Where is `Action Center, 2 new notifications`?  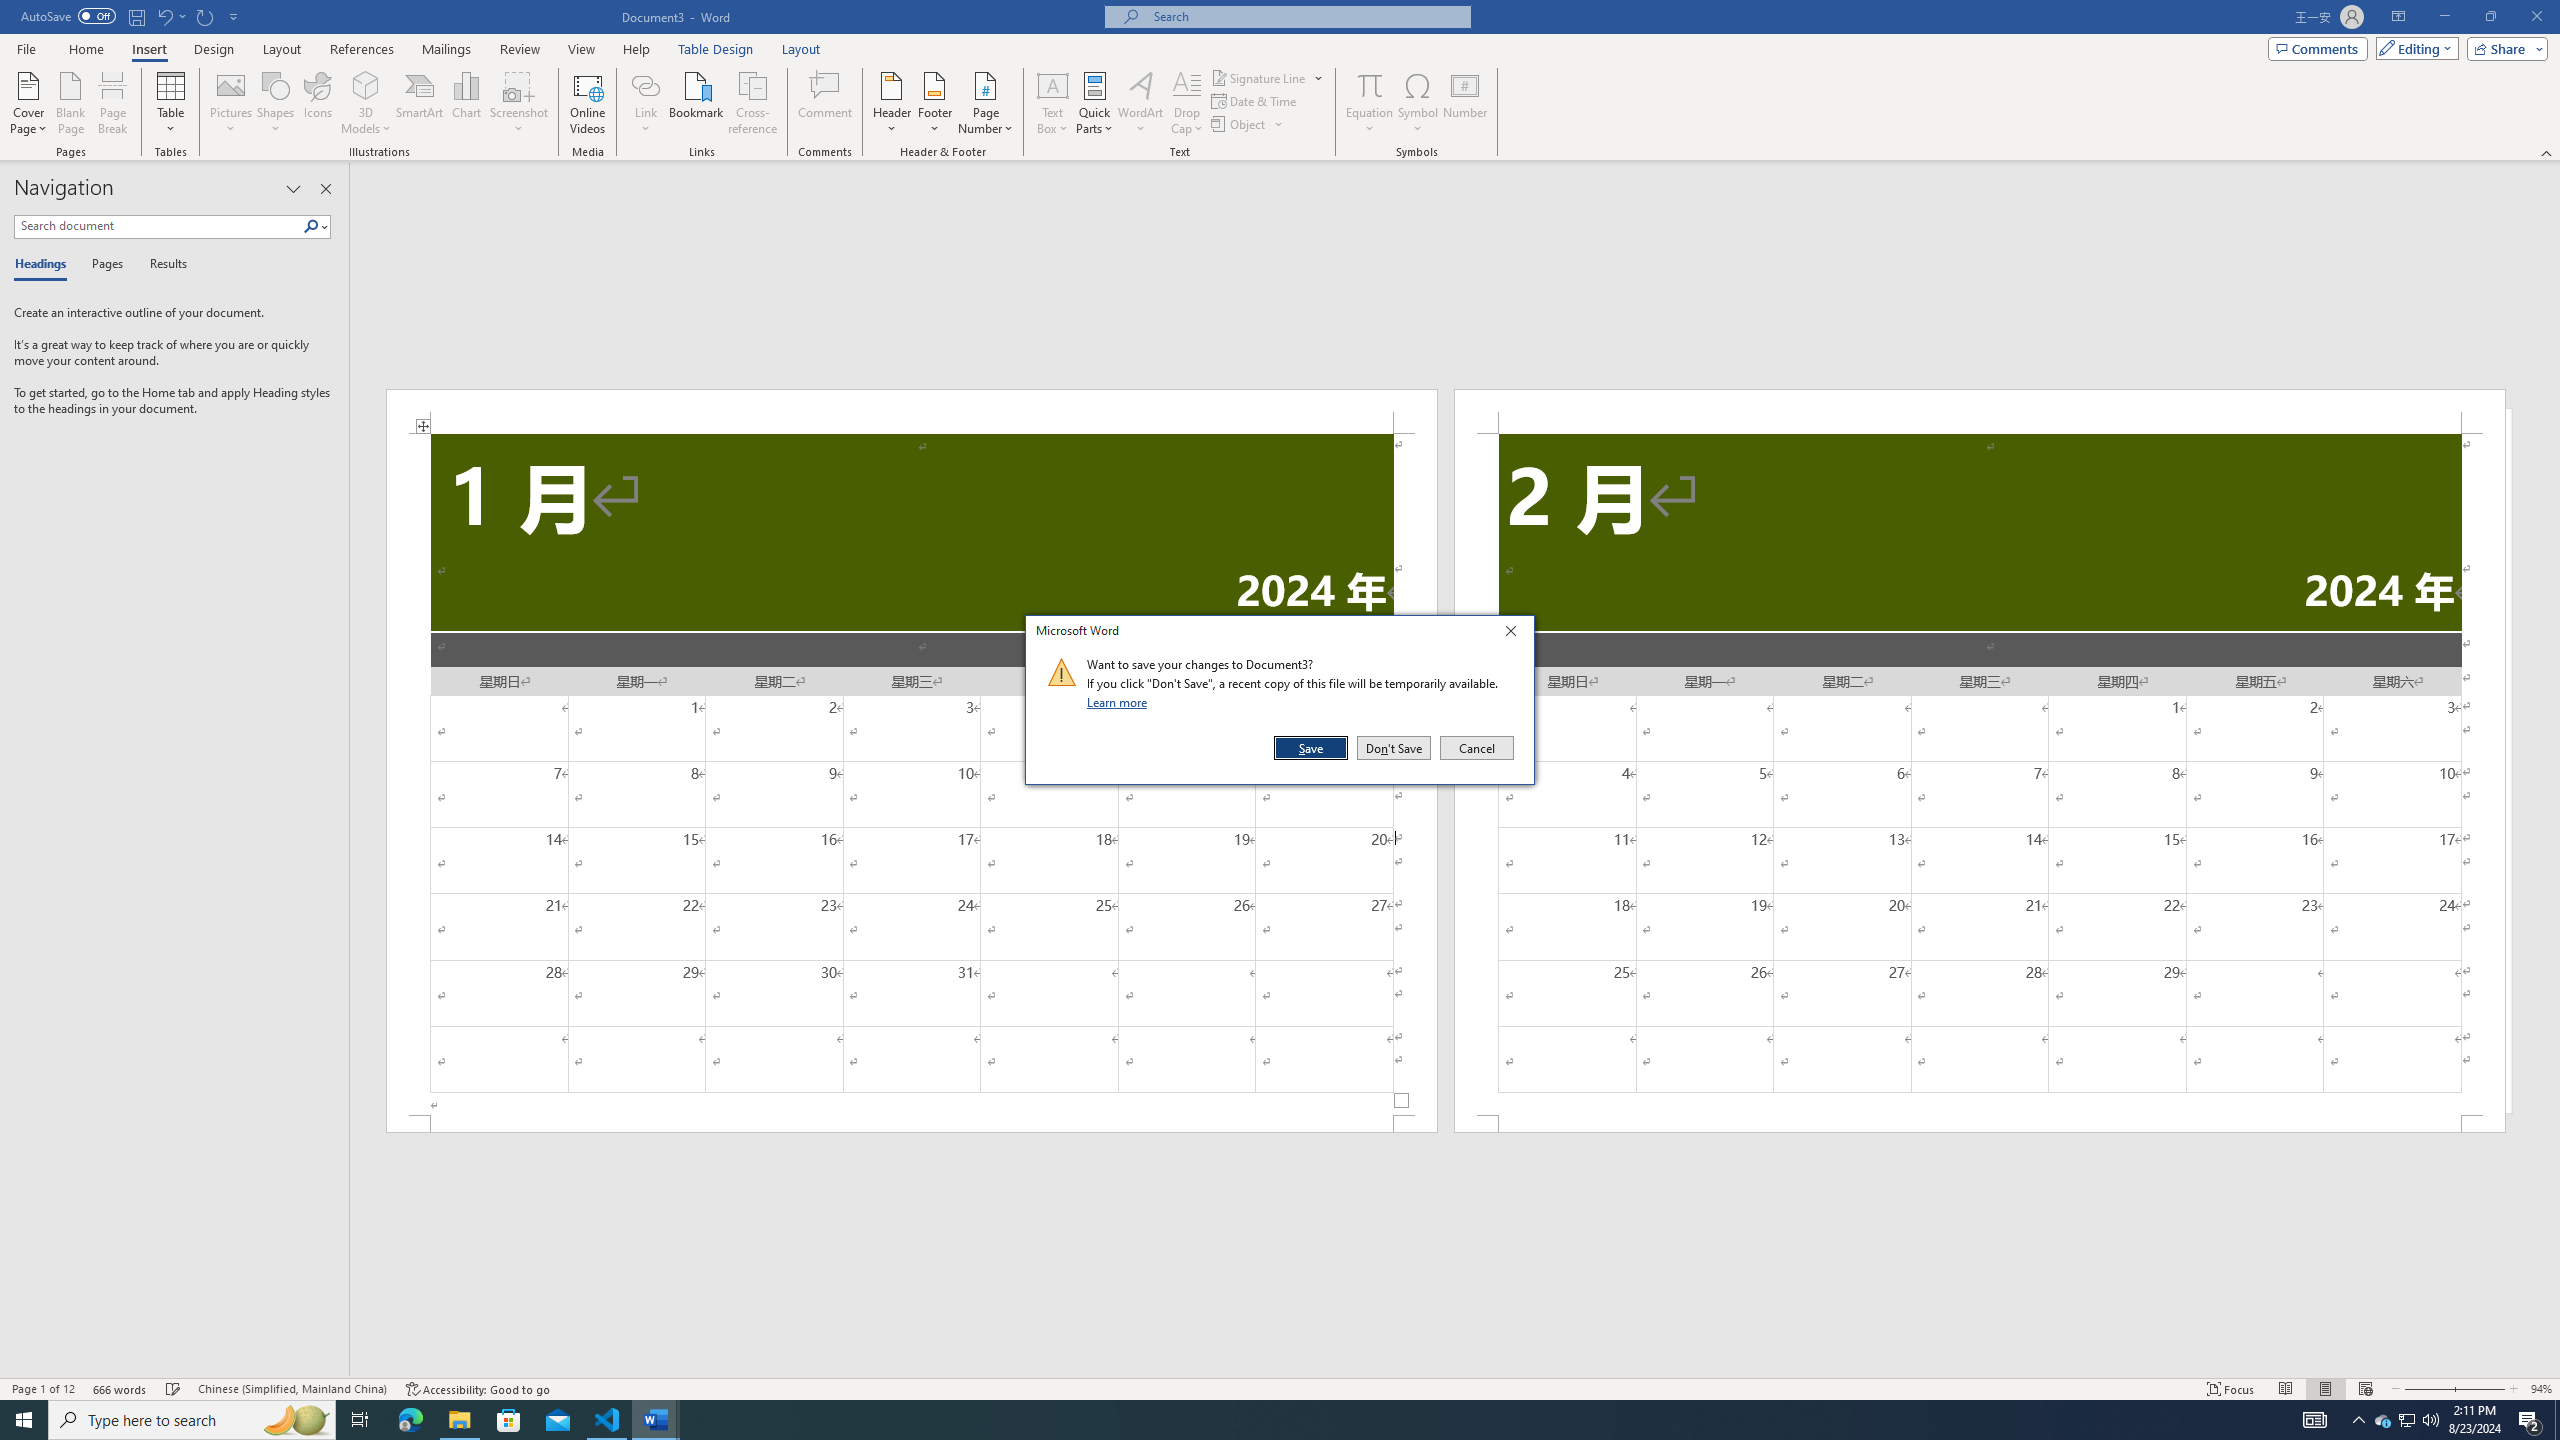
Action Center, 2 new notifications is located at coordinates (2530, 1420).